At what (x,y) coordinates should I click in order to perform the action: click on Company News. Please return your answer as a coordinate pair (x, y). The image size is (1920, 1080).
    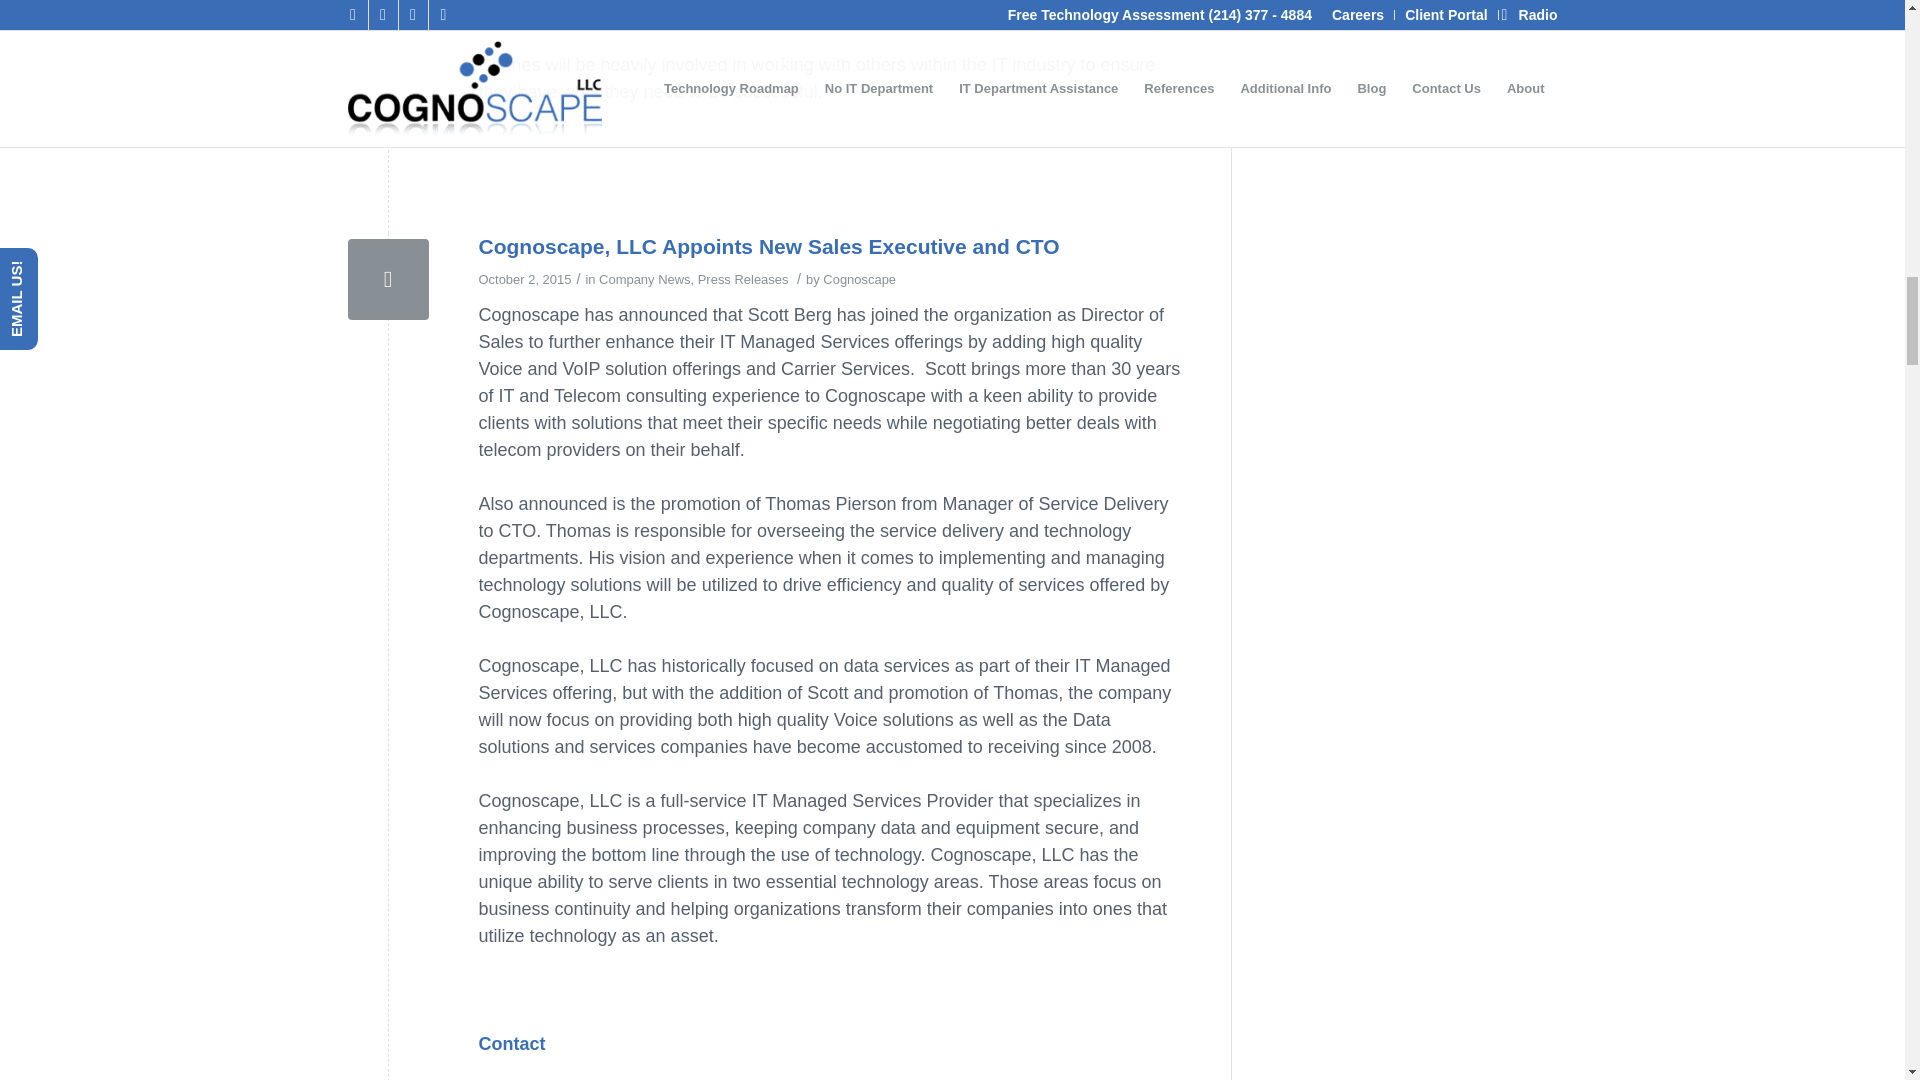
    Looking at the image, I should click on (644, 280).